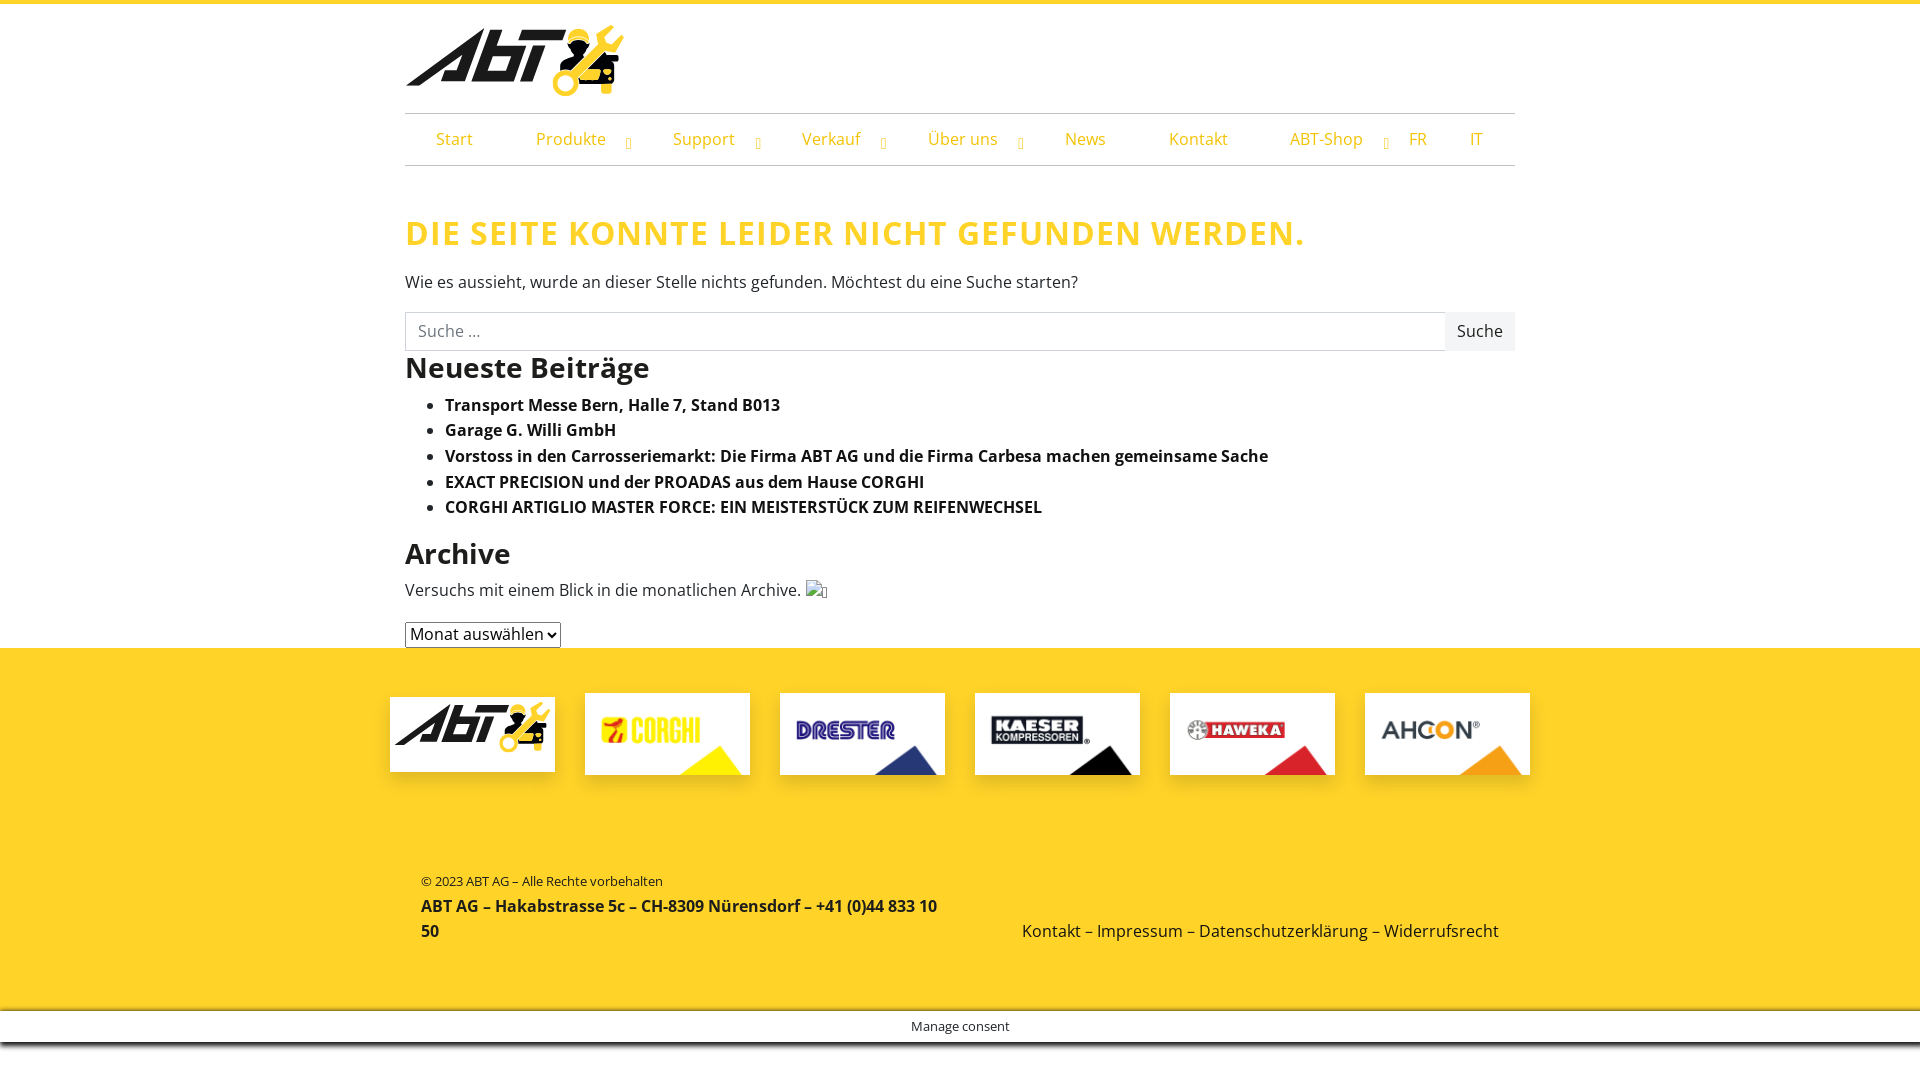  I want to click on Kontakt, so click(1198, 140).